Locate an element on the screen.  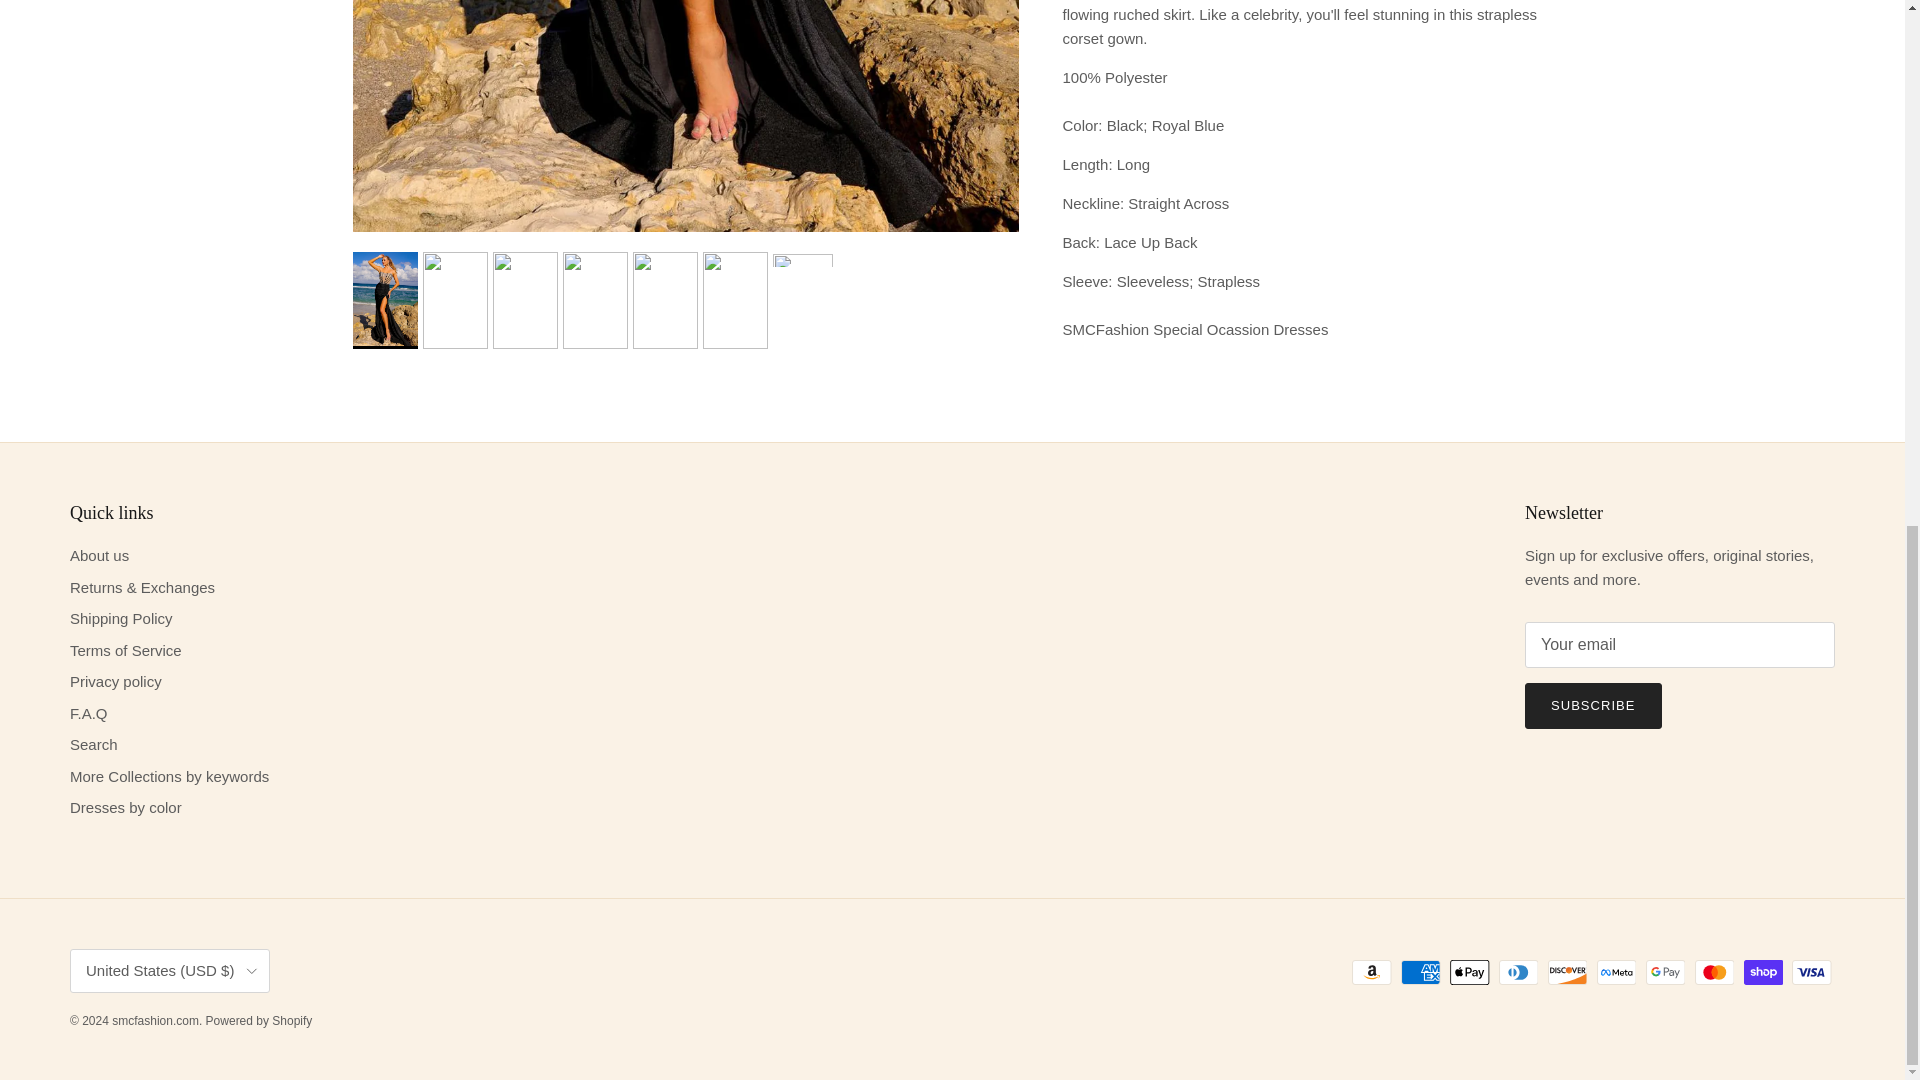
American Express is located at coordinates (1420, 972).